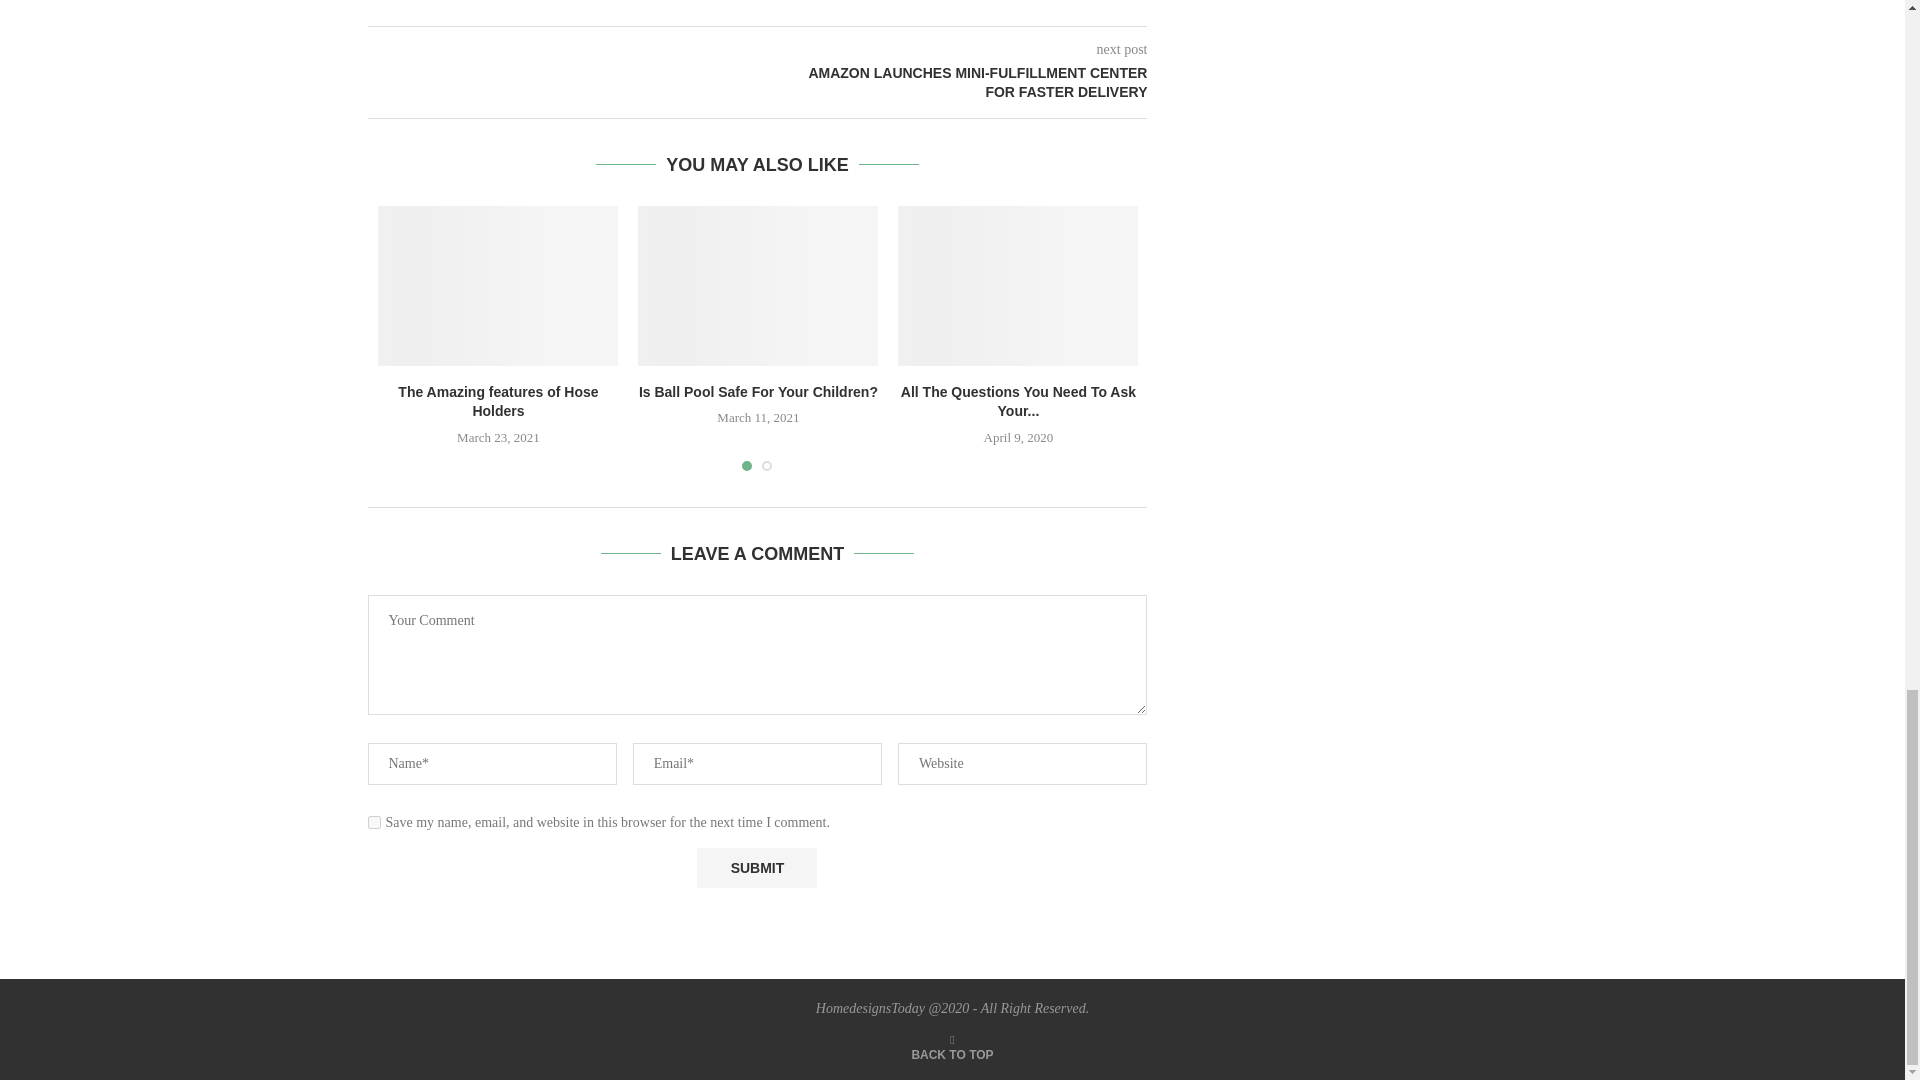 The width and height of the screenshot is (1920, 1080). I want to click on The Amazing features of Hose Holders, so click(498, 286).